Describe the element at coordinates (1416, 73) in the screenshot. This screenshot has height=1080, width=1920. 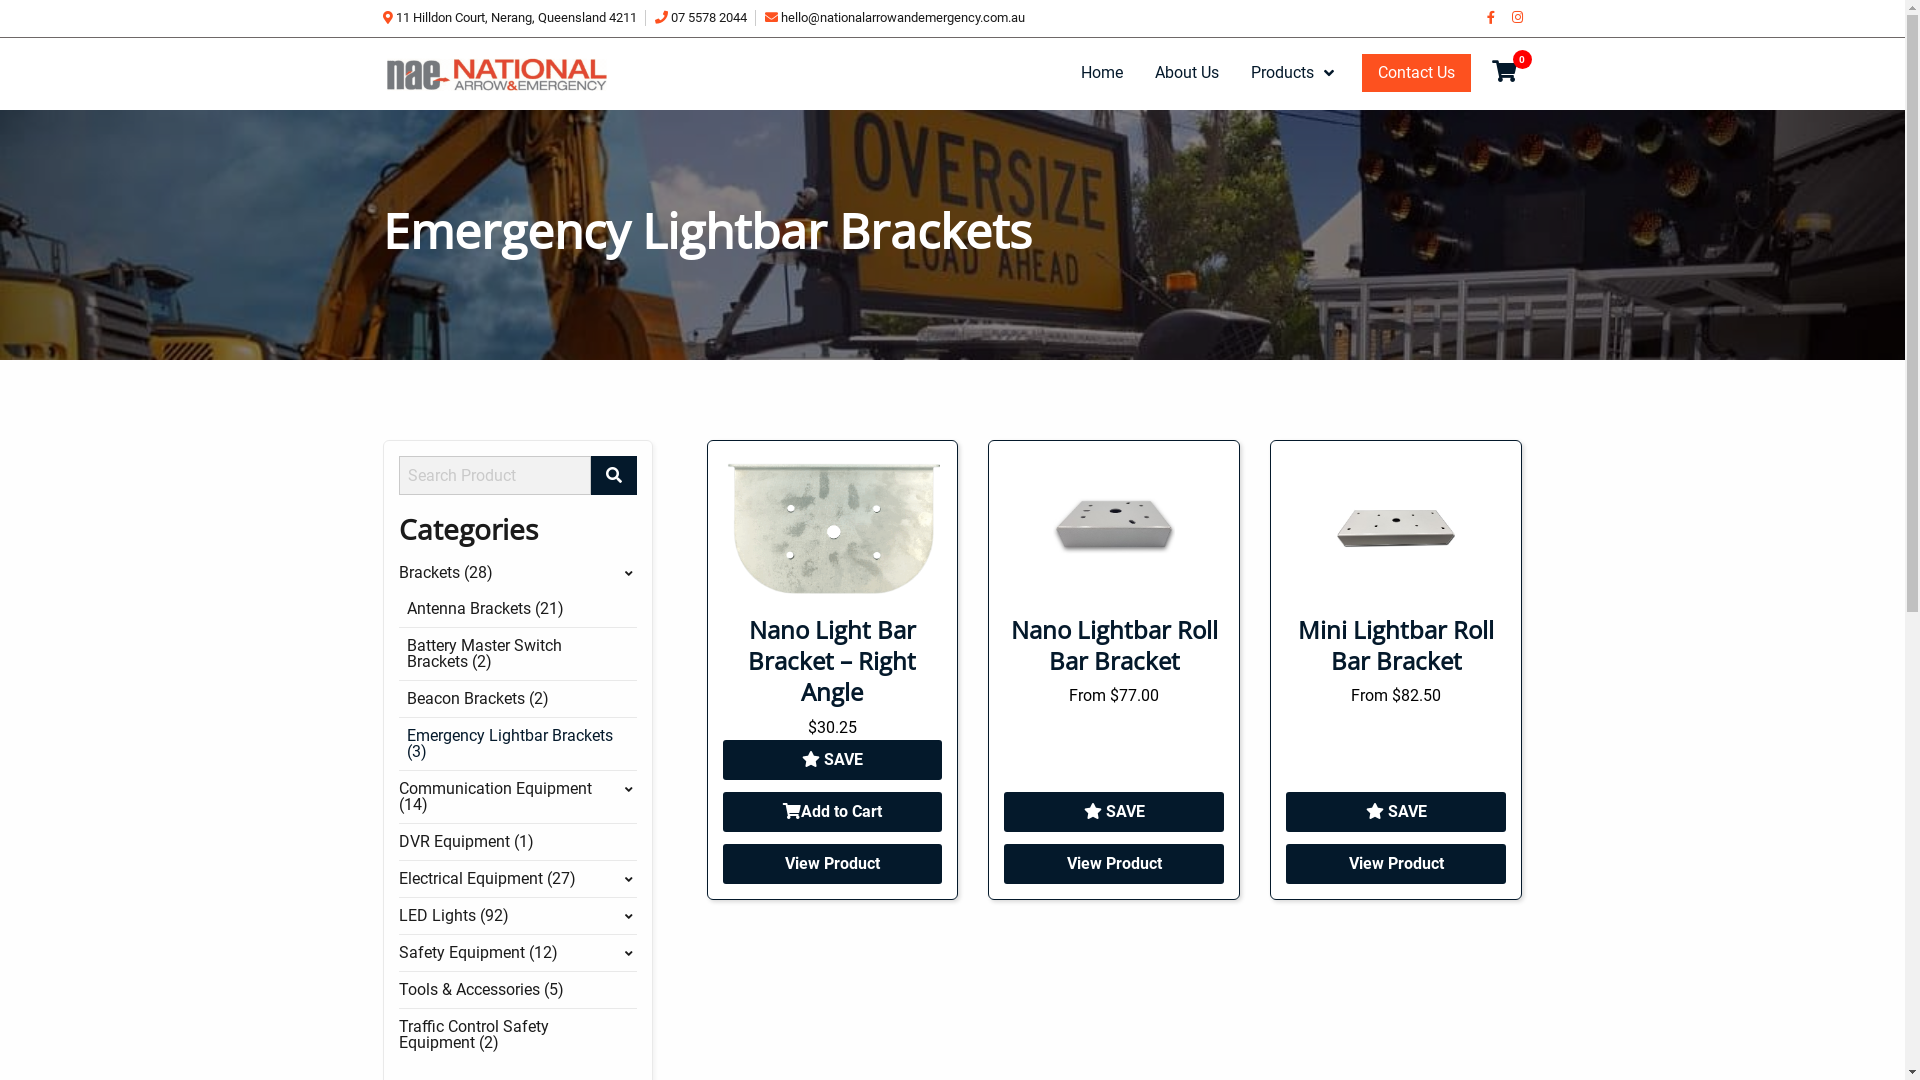
I see `Contact Us` at that location.